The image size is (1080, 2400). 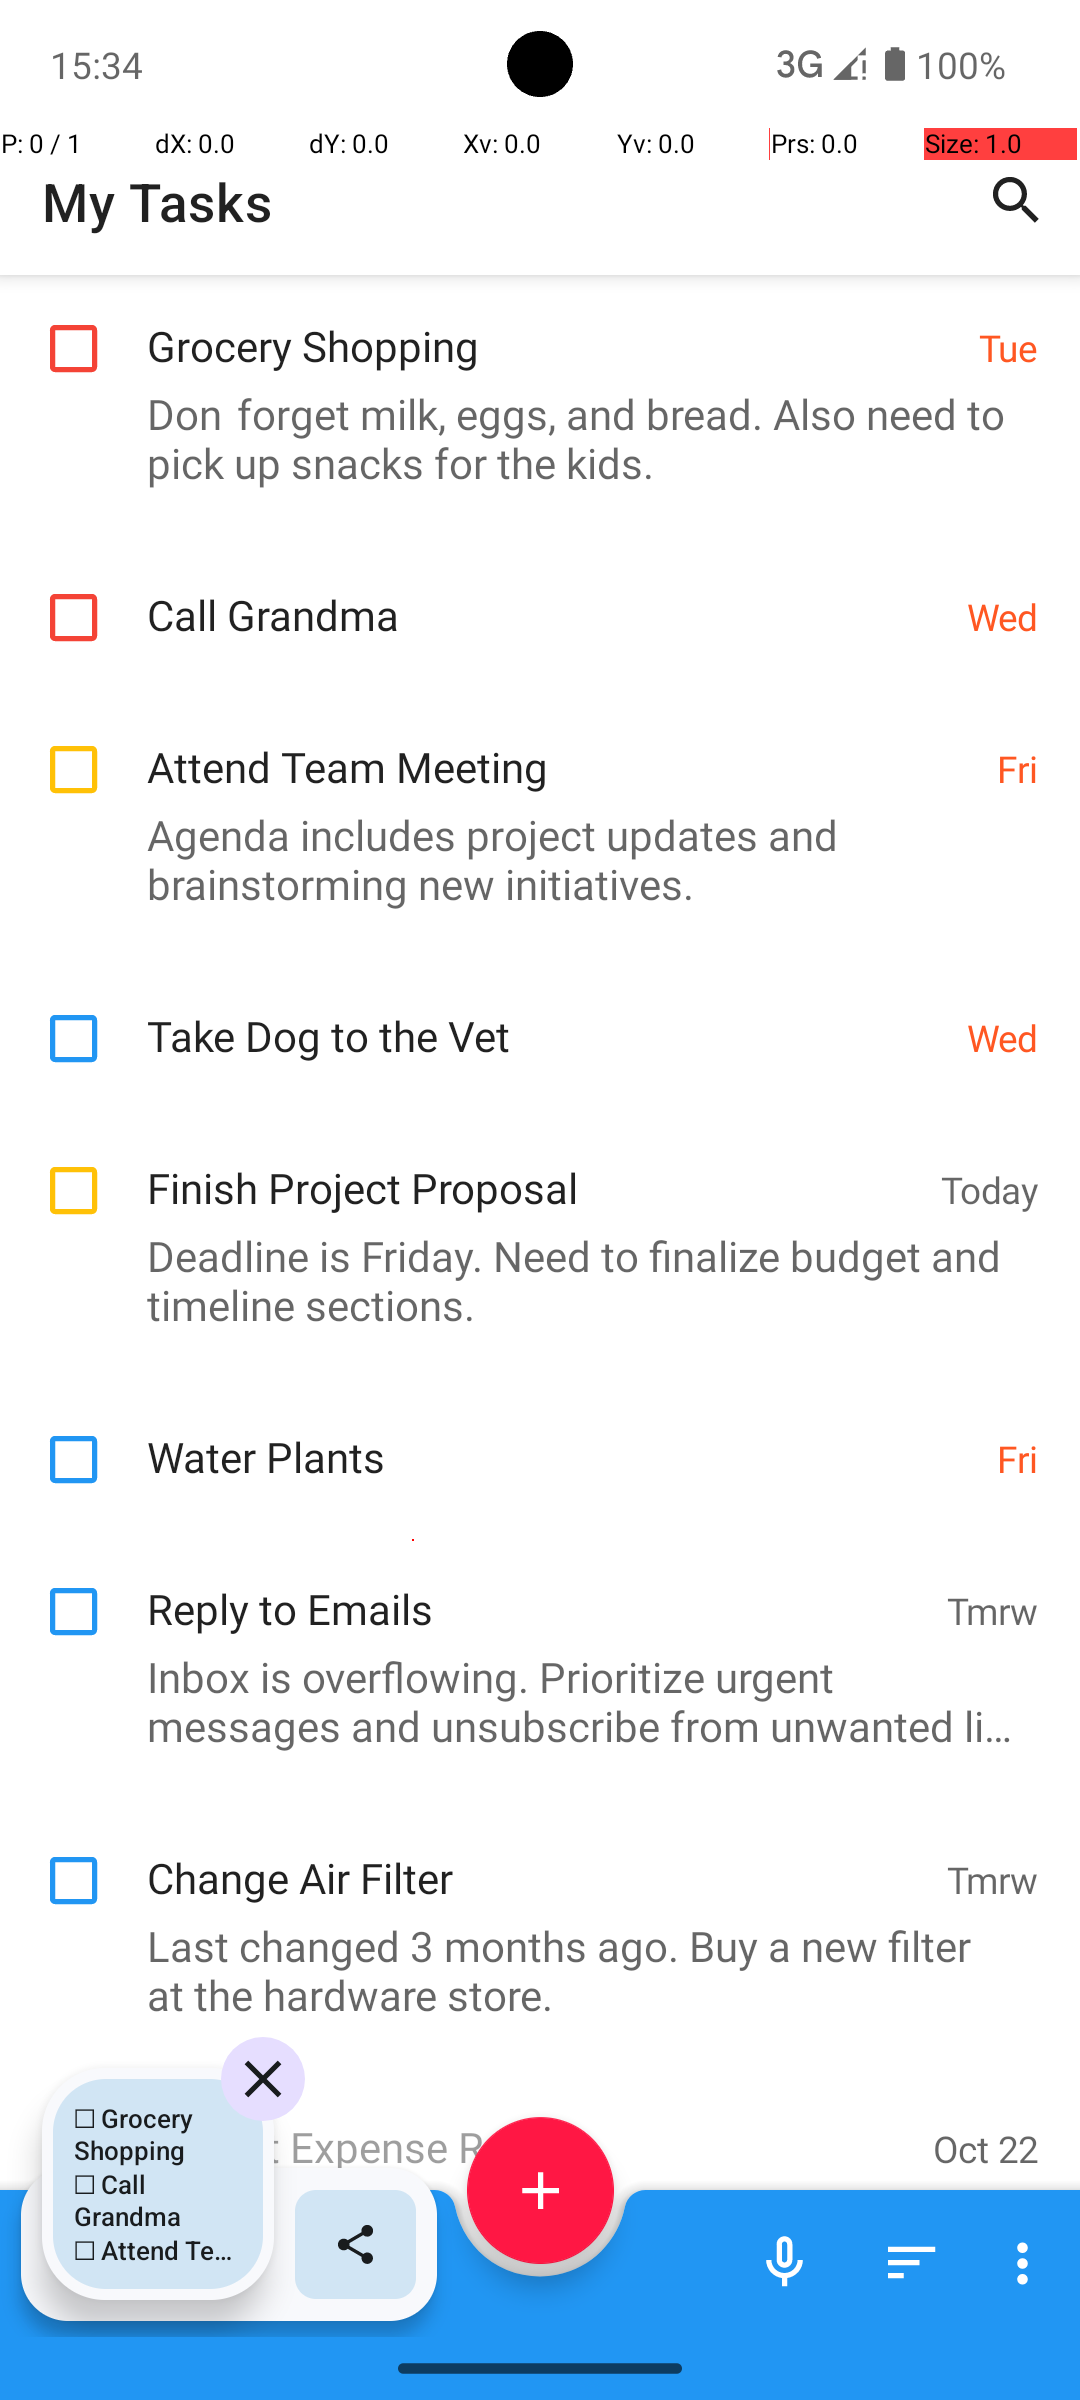 What do you see at coordinates (536, 1856) in the screenshot?
I see `Change Air Filter` at bounding box center [536, 1856].